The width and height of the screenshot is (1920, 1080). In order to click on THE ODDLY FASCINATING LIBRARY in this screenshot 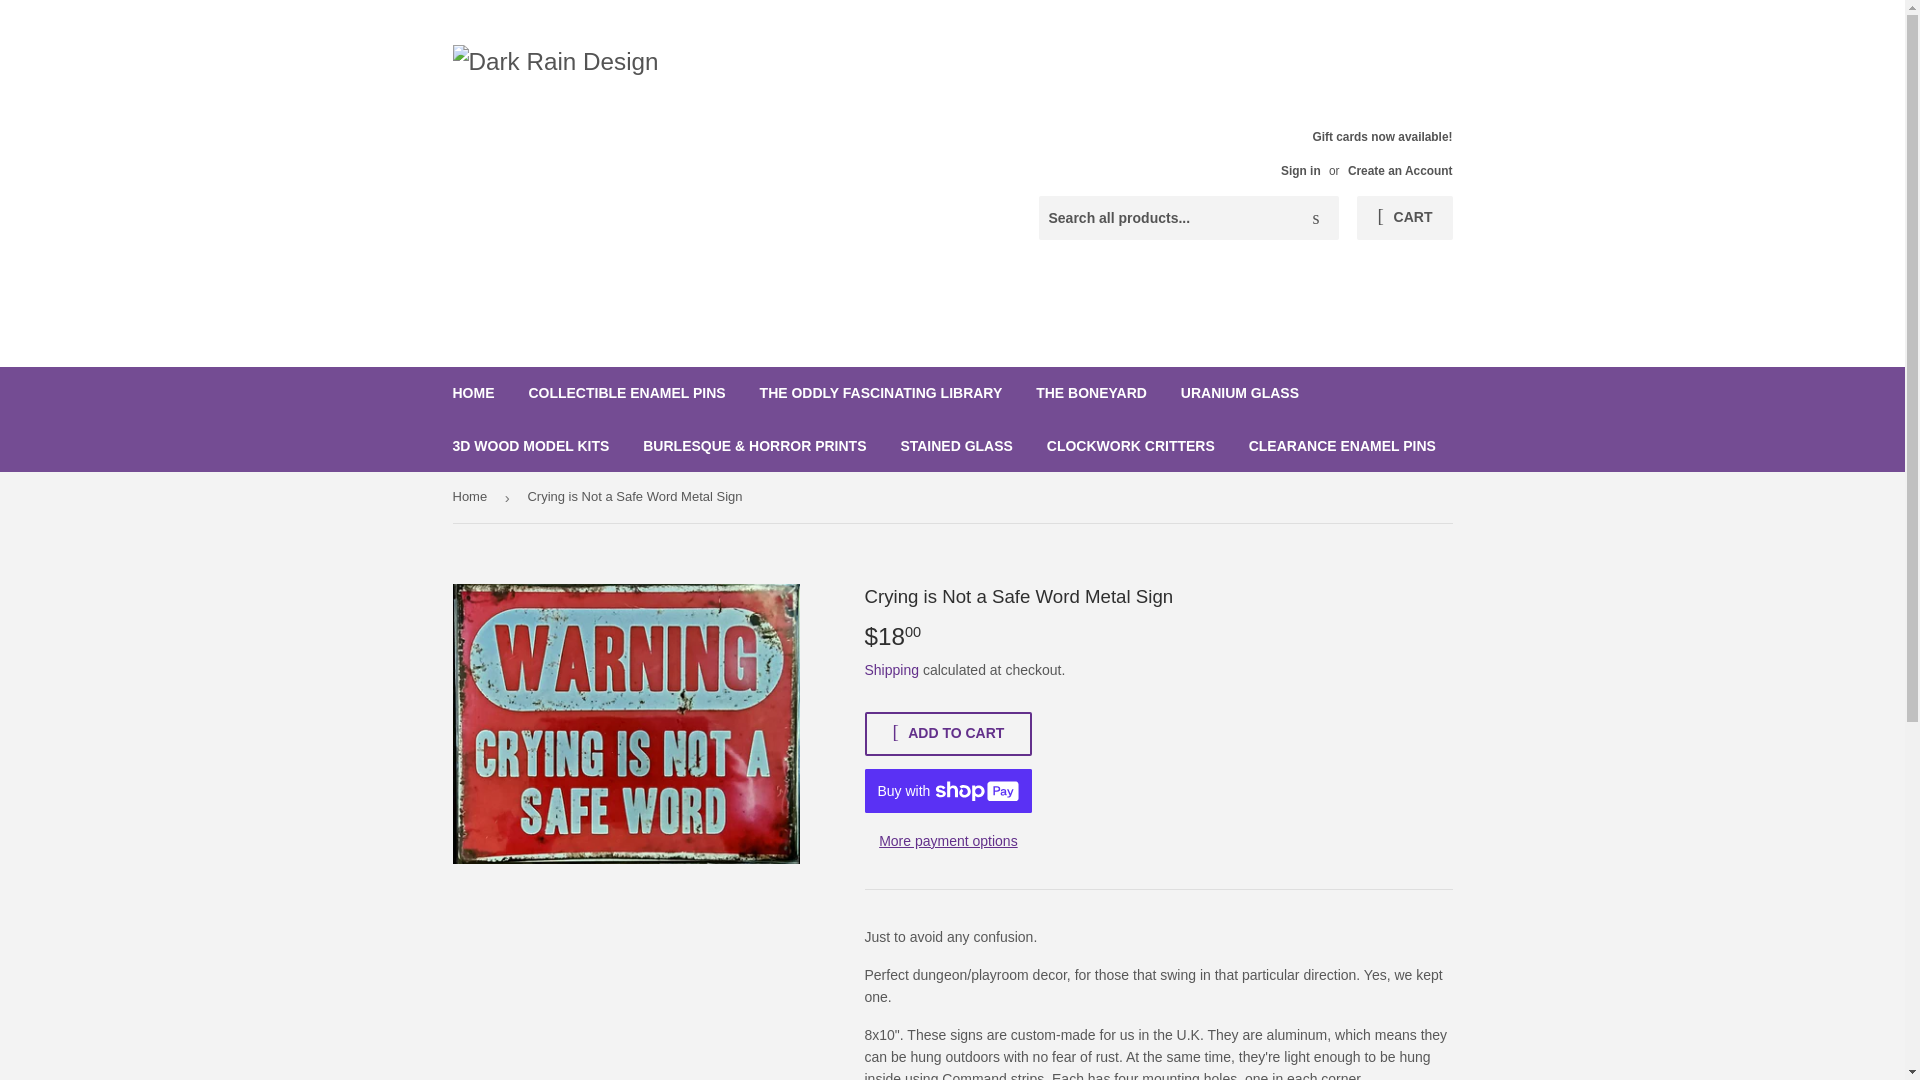, I will do `click(880, 393)`.